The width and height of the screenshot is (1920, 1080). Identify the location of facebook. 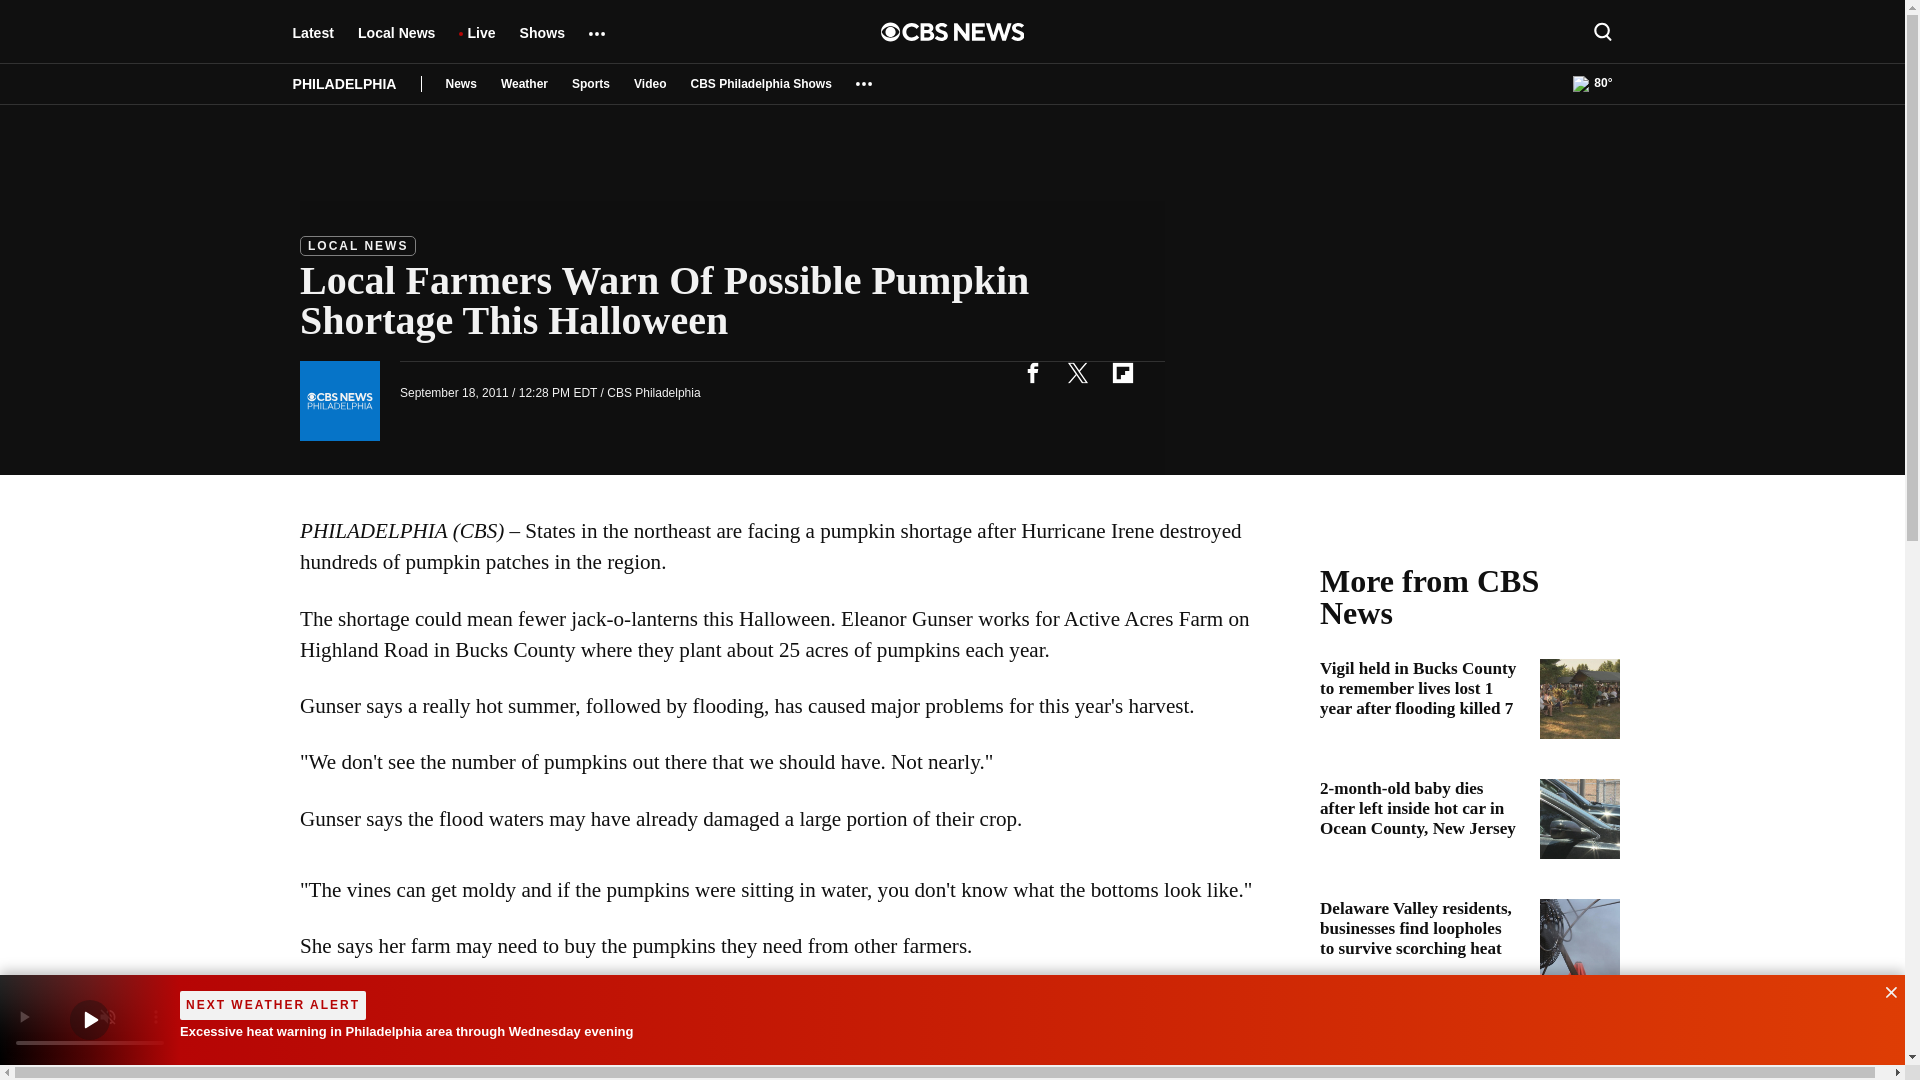
(1032, 372).